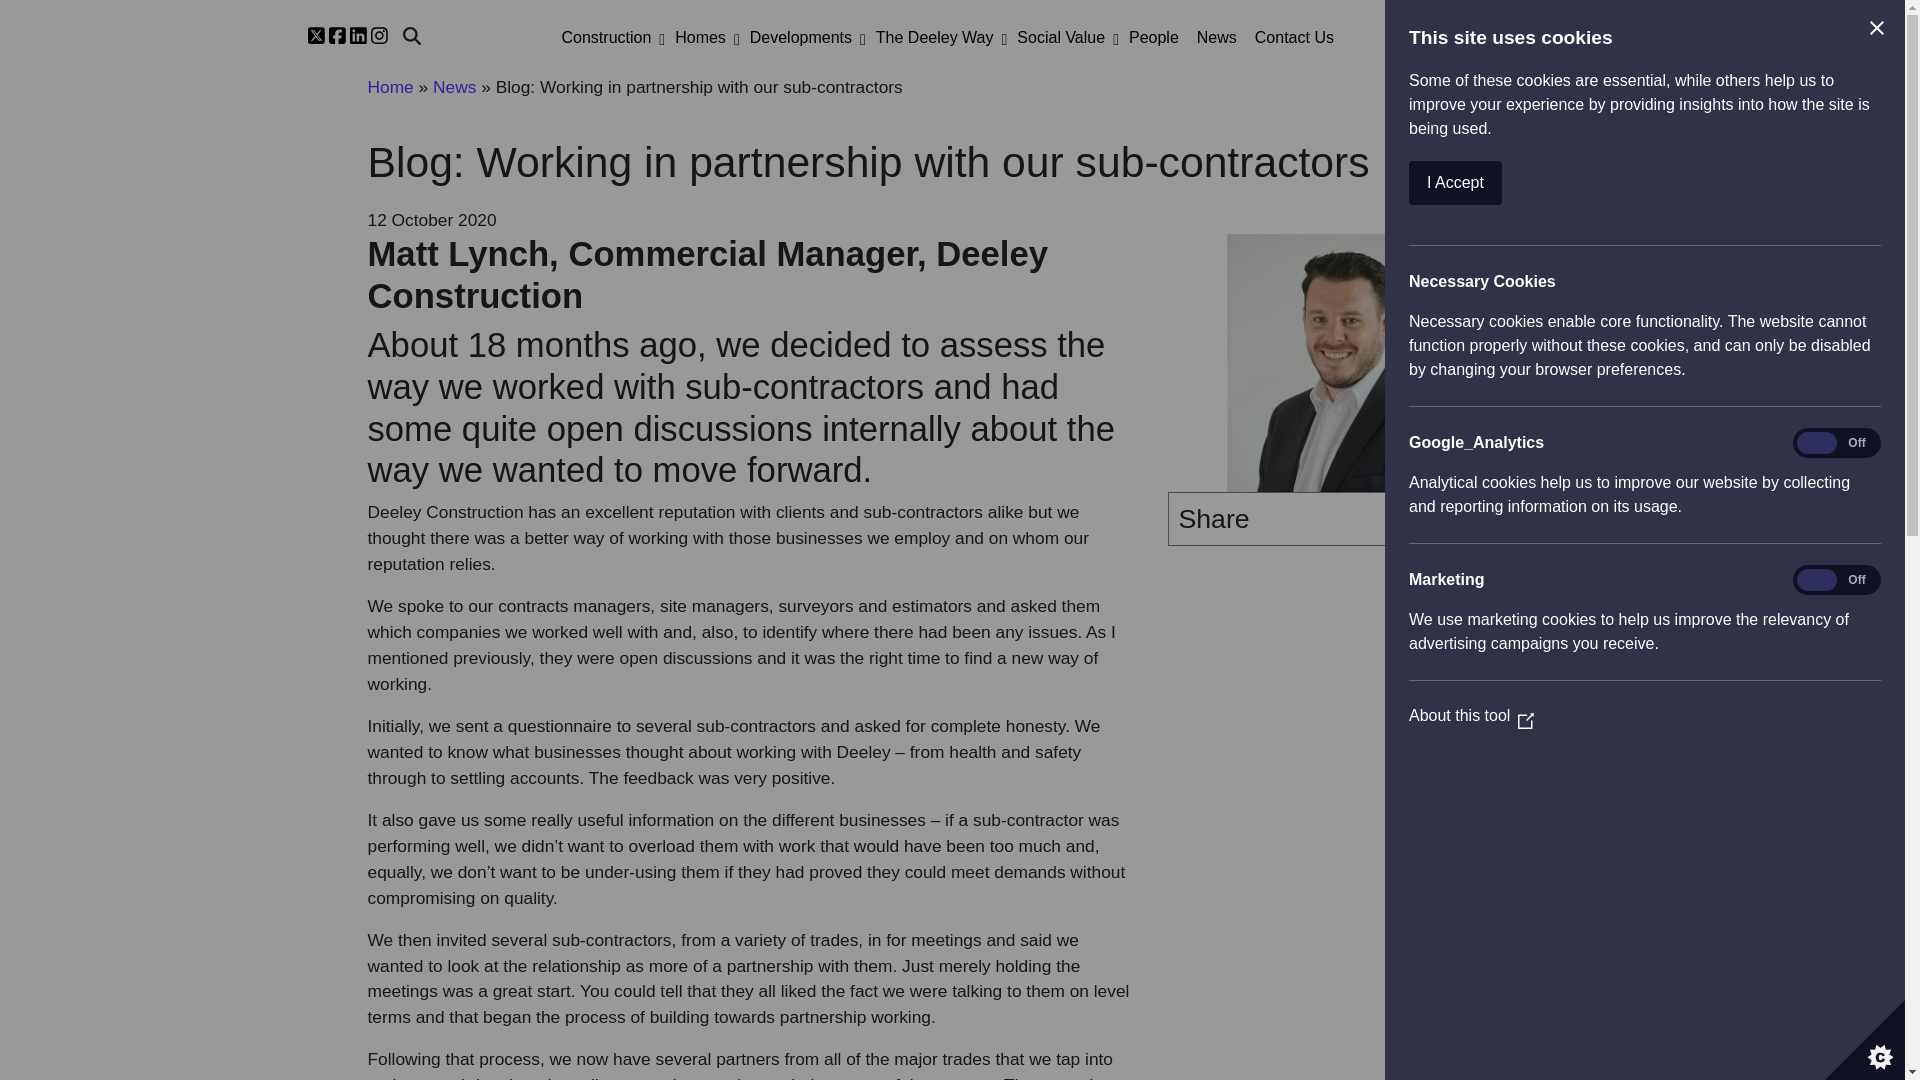 The image size is (1920, 1080). What do you see at coordinates (607, 38) in the screenshot?
I see `Construction` at bounding box center [607, 38].